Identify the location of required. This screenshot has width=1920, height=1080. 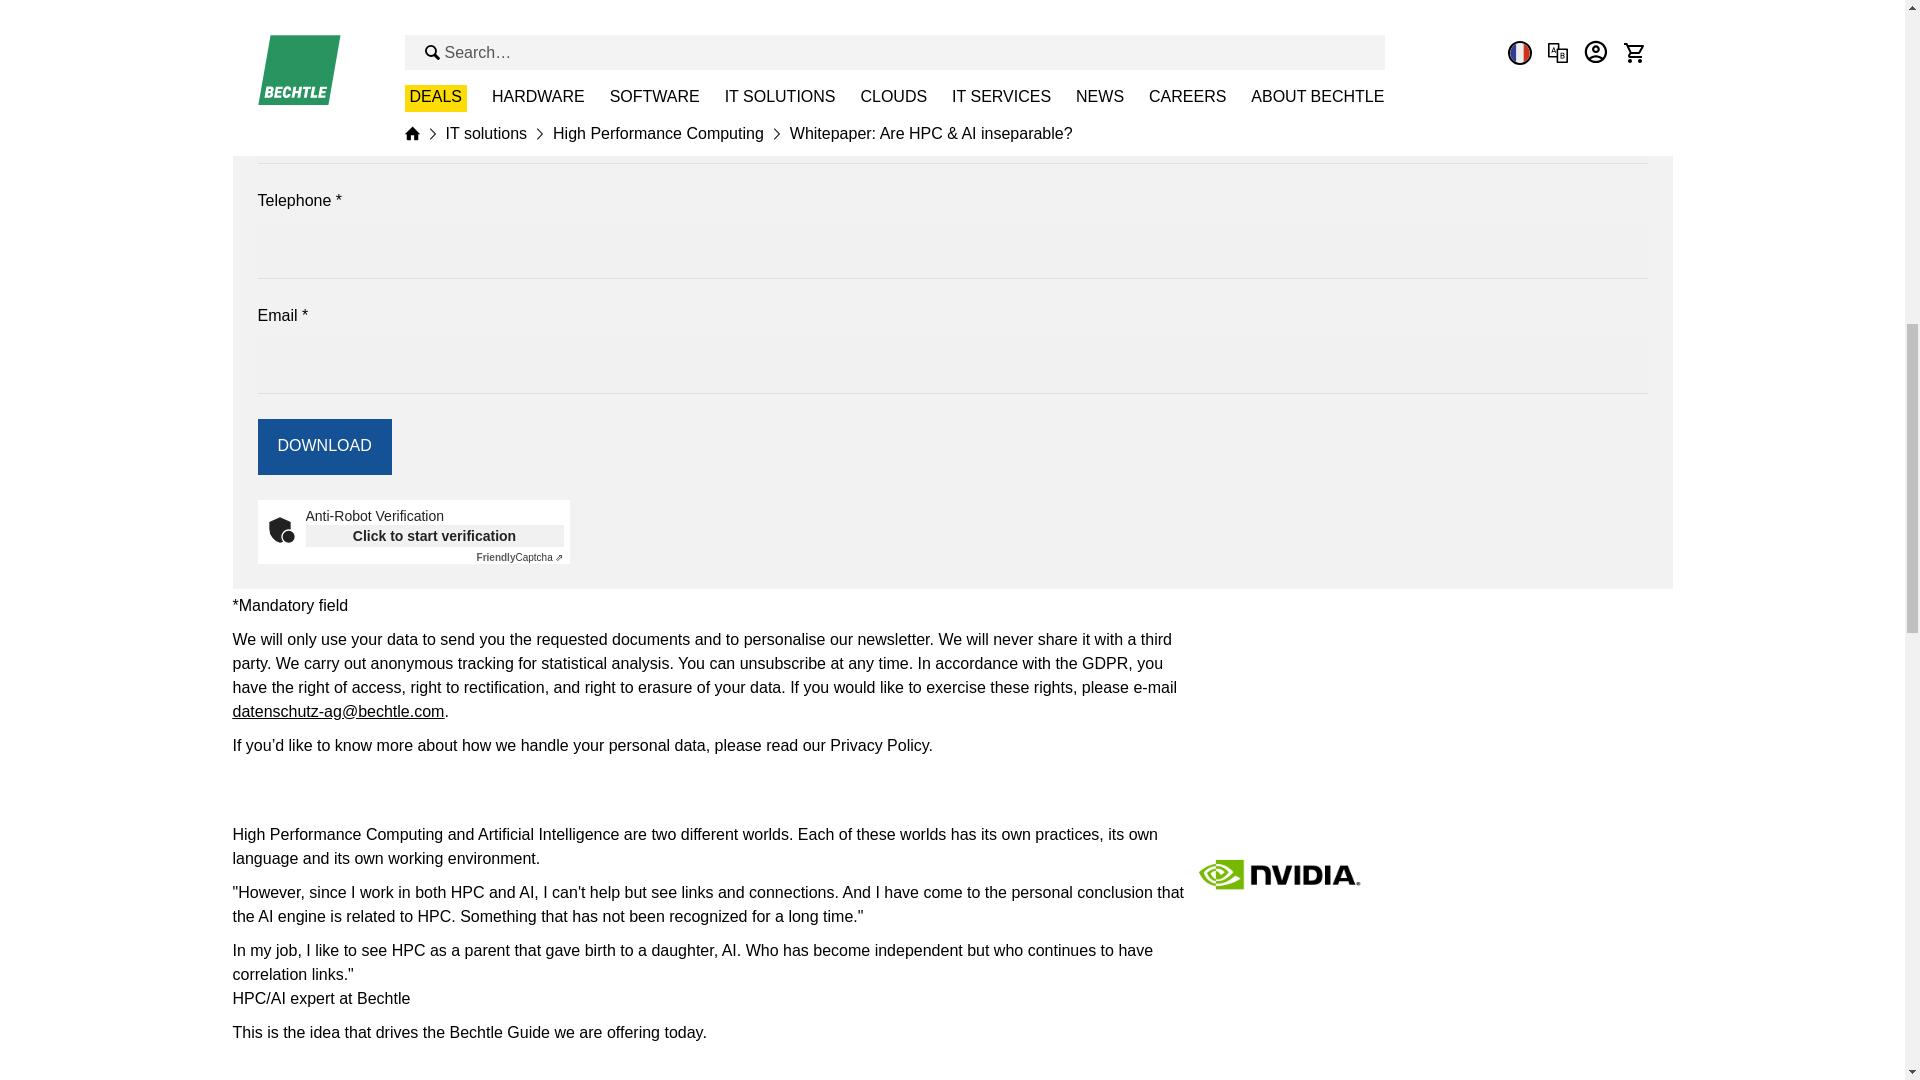
(338, 200).